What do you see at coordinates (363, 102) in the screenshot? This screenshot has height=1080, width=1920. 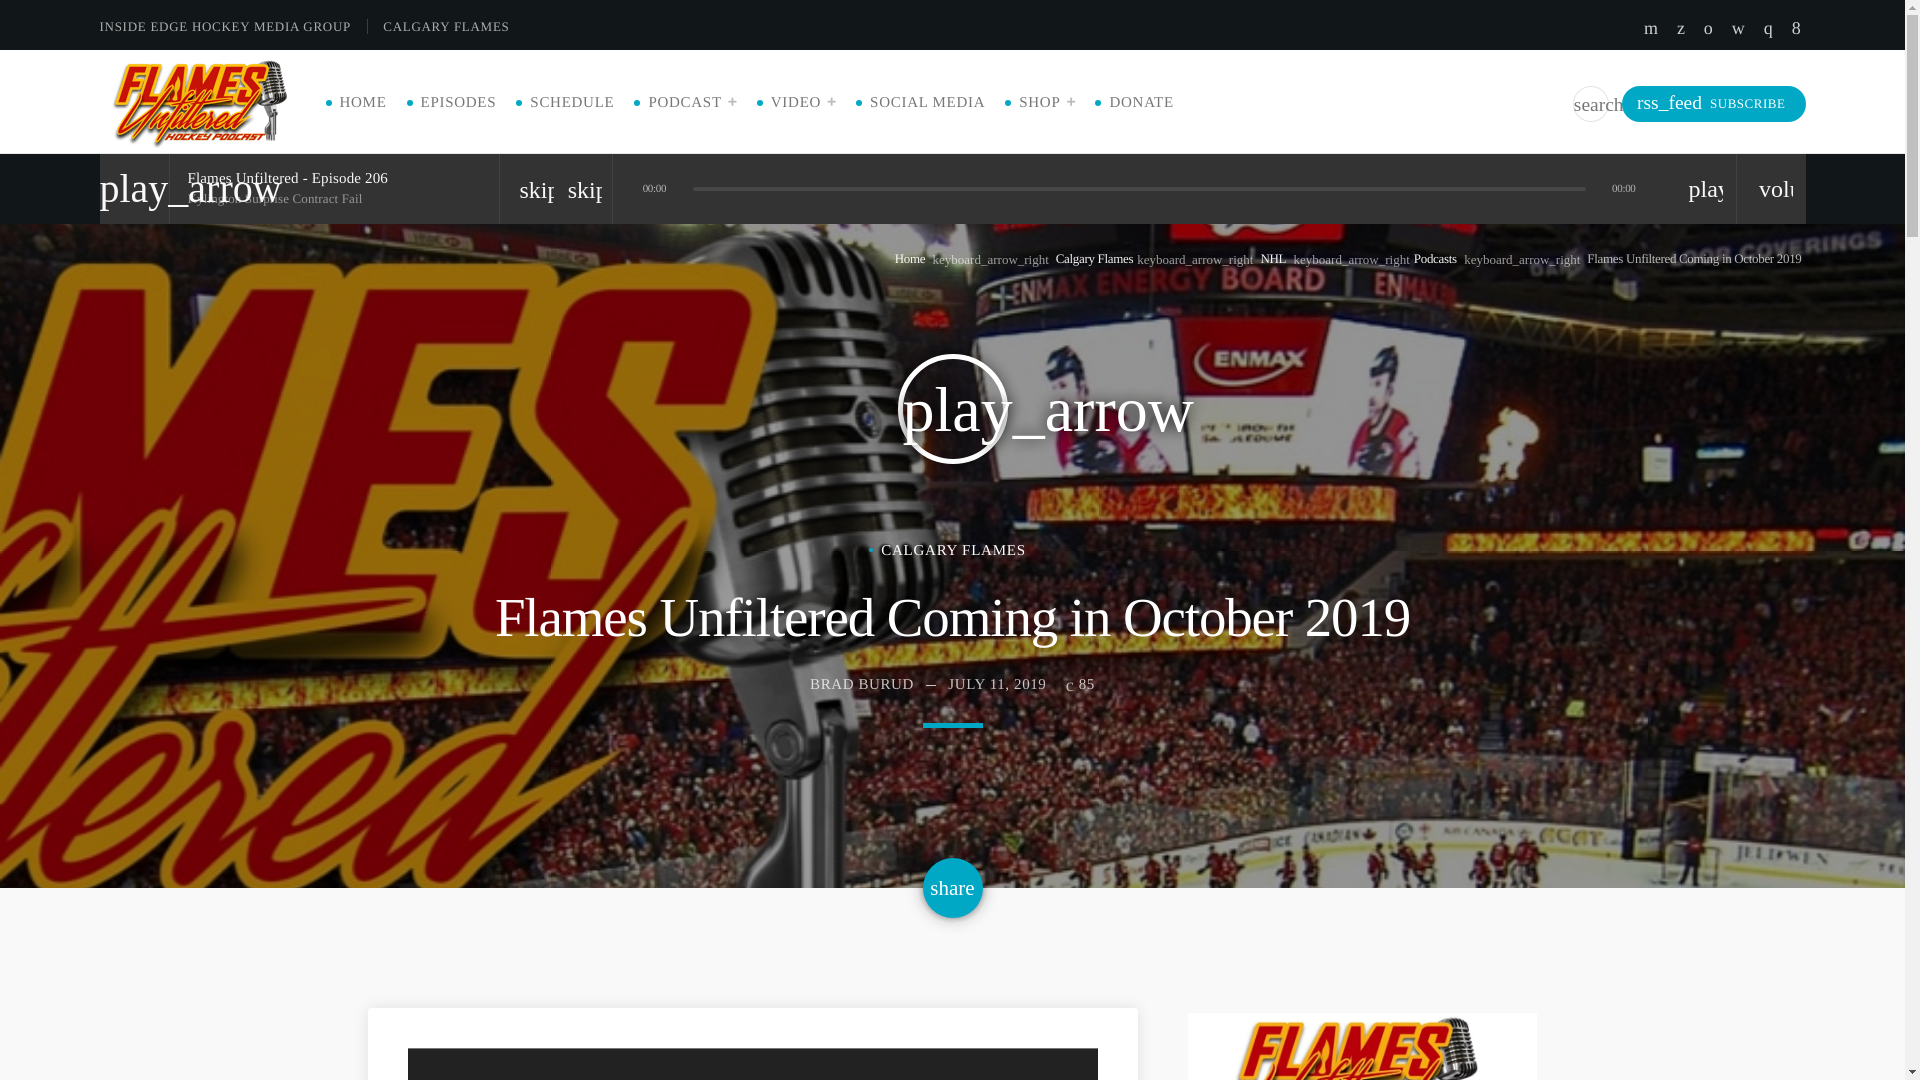 I see `HOME` at bounding box center [363, 102].